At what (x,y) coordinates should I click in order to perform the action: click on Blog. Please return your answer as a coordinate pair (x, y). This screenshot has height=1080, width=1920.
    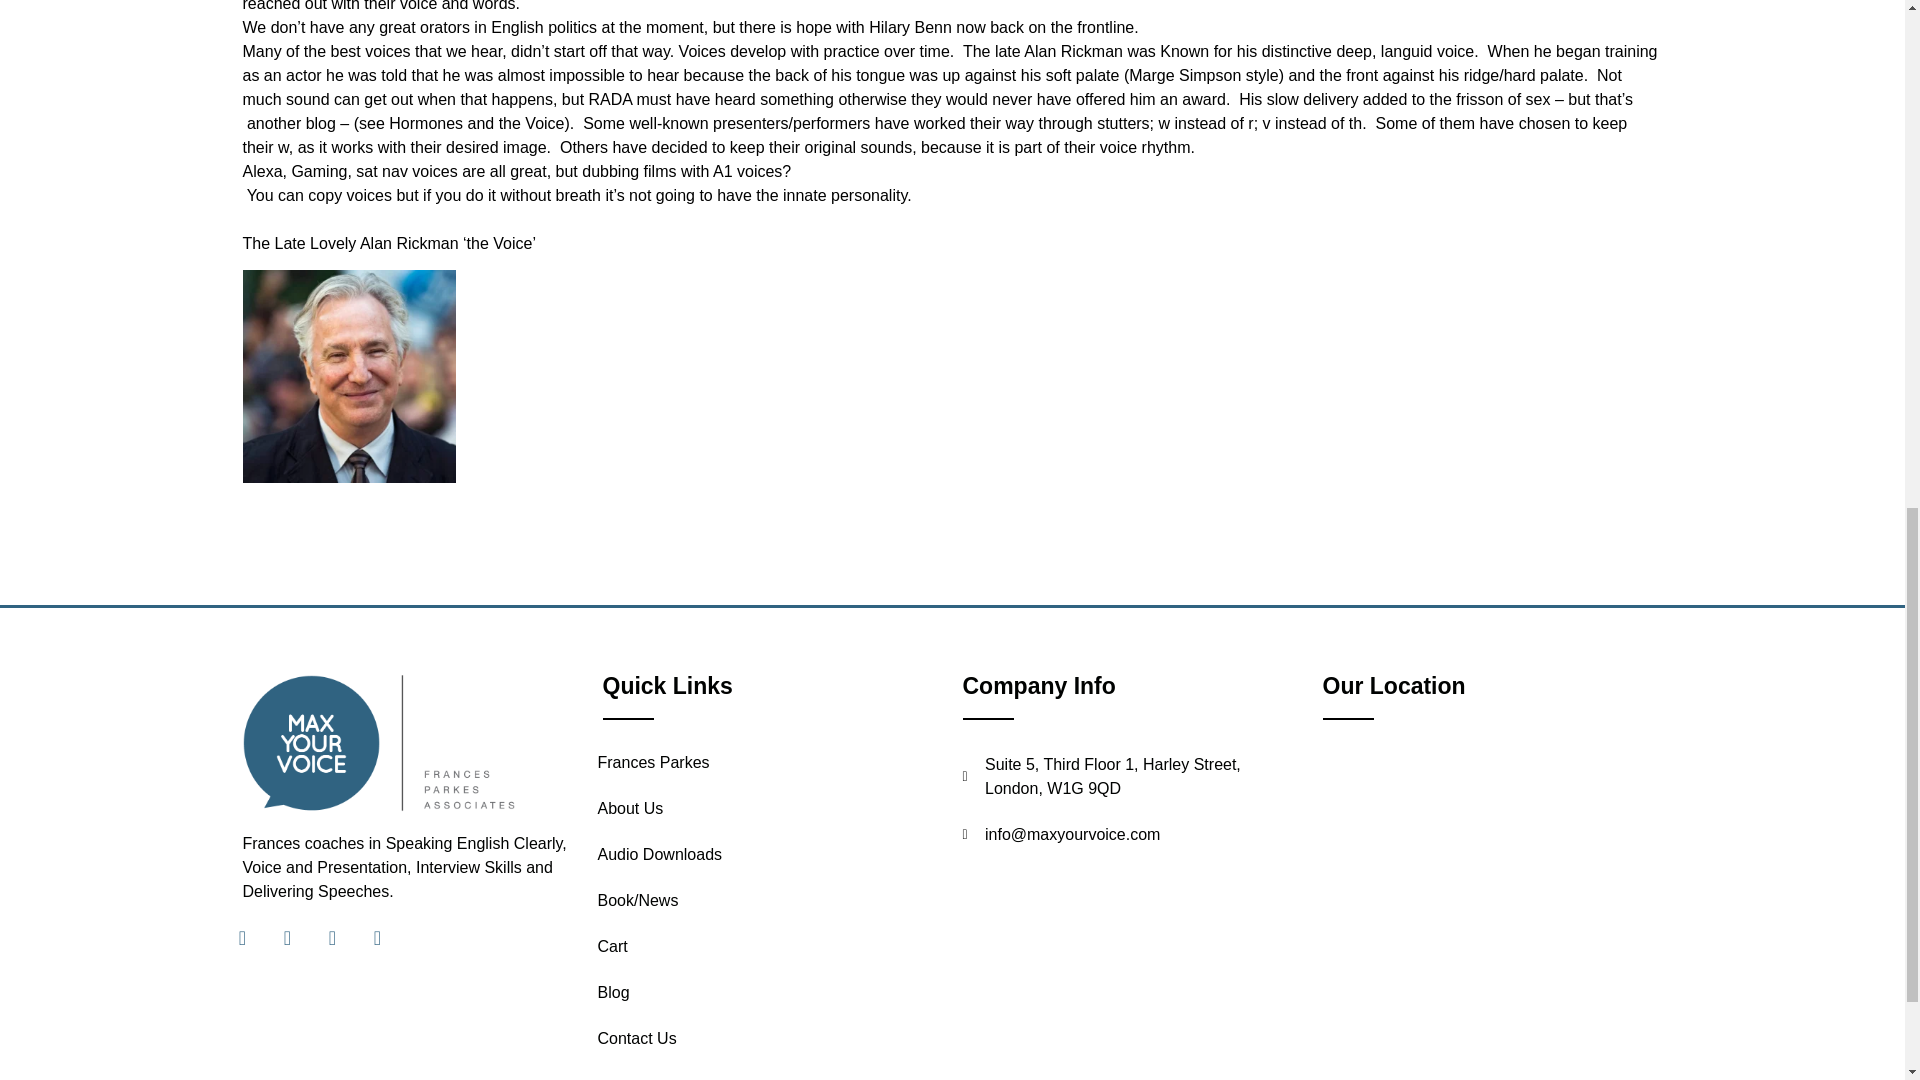
    Looking at the image, I should click on (764, 992).